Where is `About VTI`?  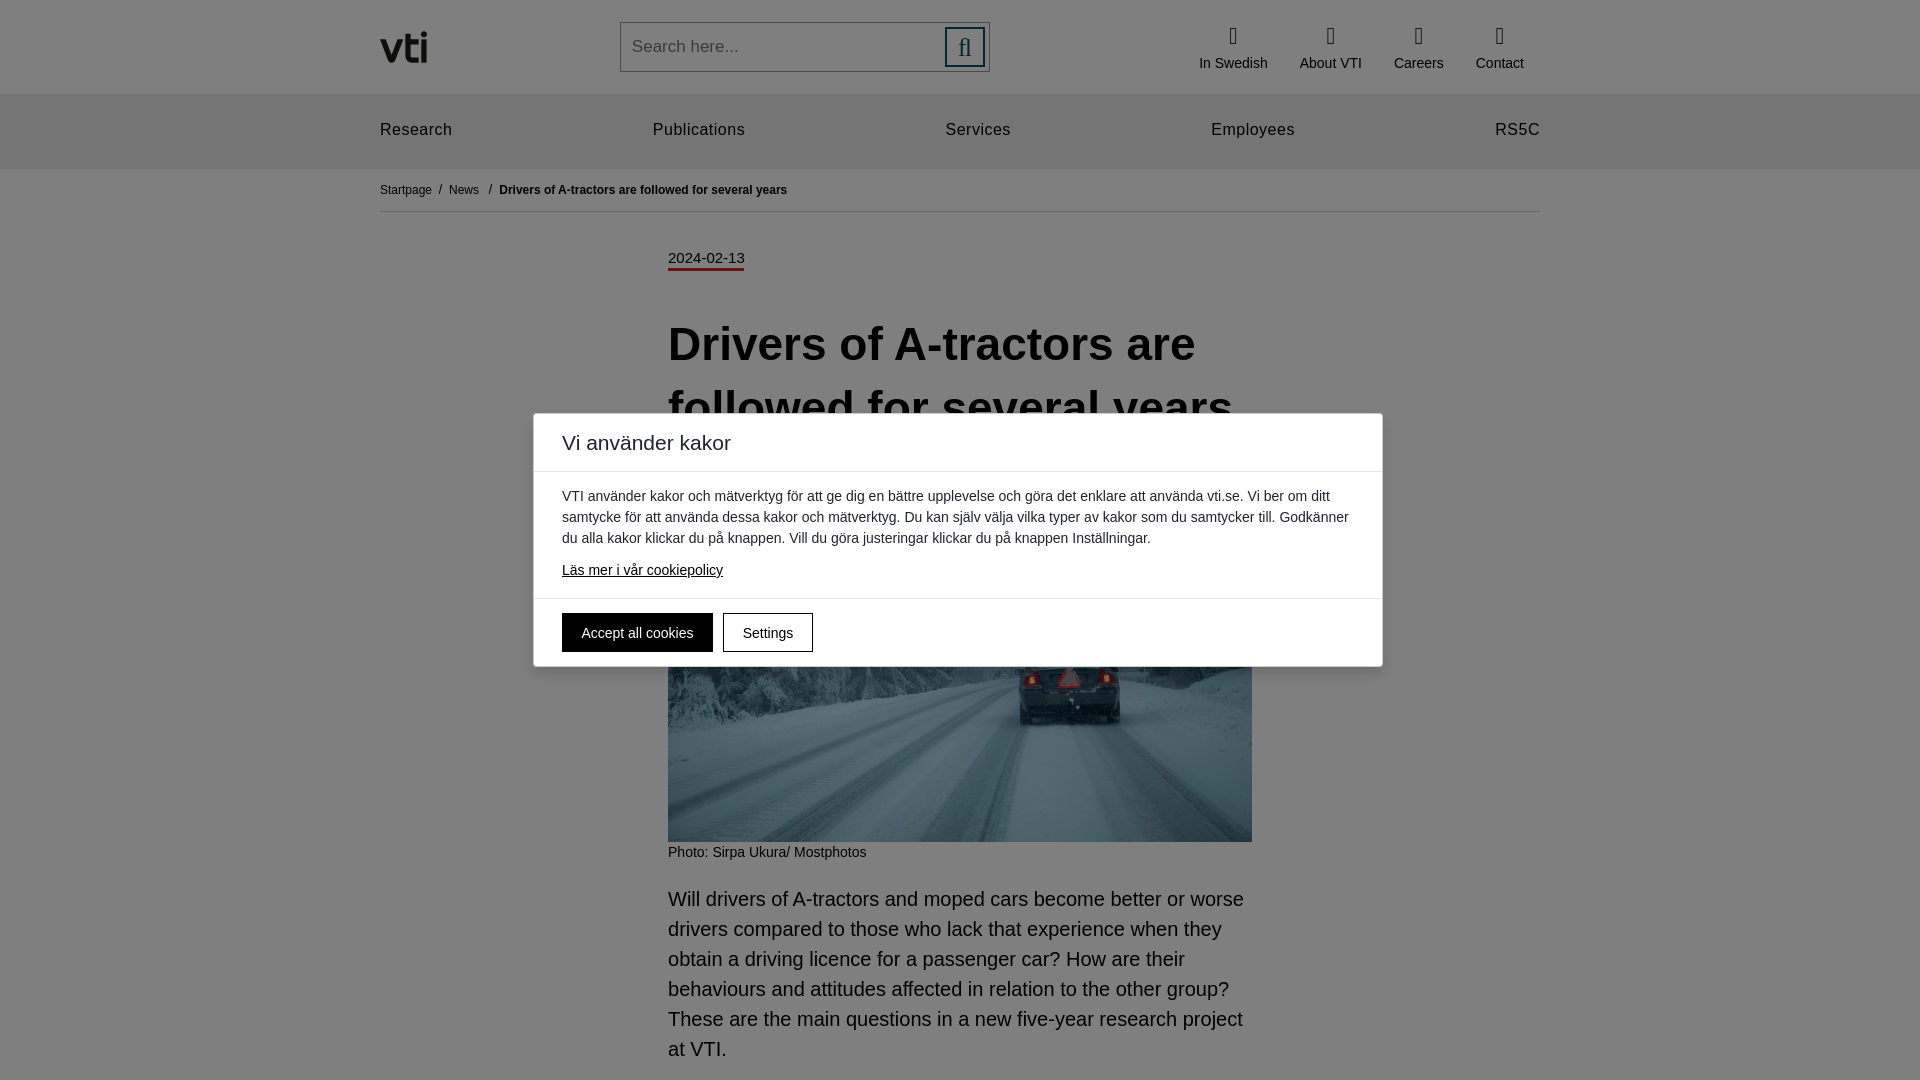
About VTI is located at coordinates (1331, 46).